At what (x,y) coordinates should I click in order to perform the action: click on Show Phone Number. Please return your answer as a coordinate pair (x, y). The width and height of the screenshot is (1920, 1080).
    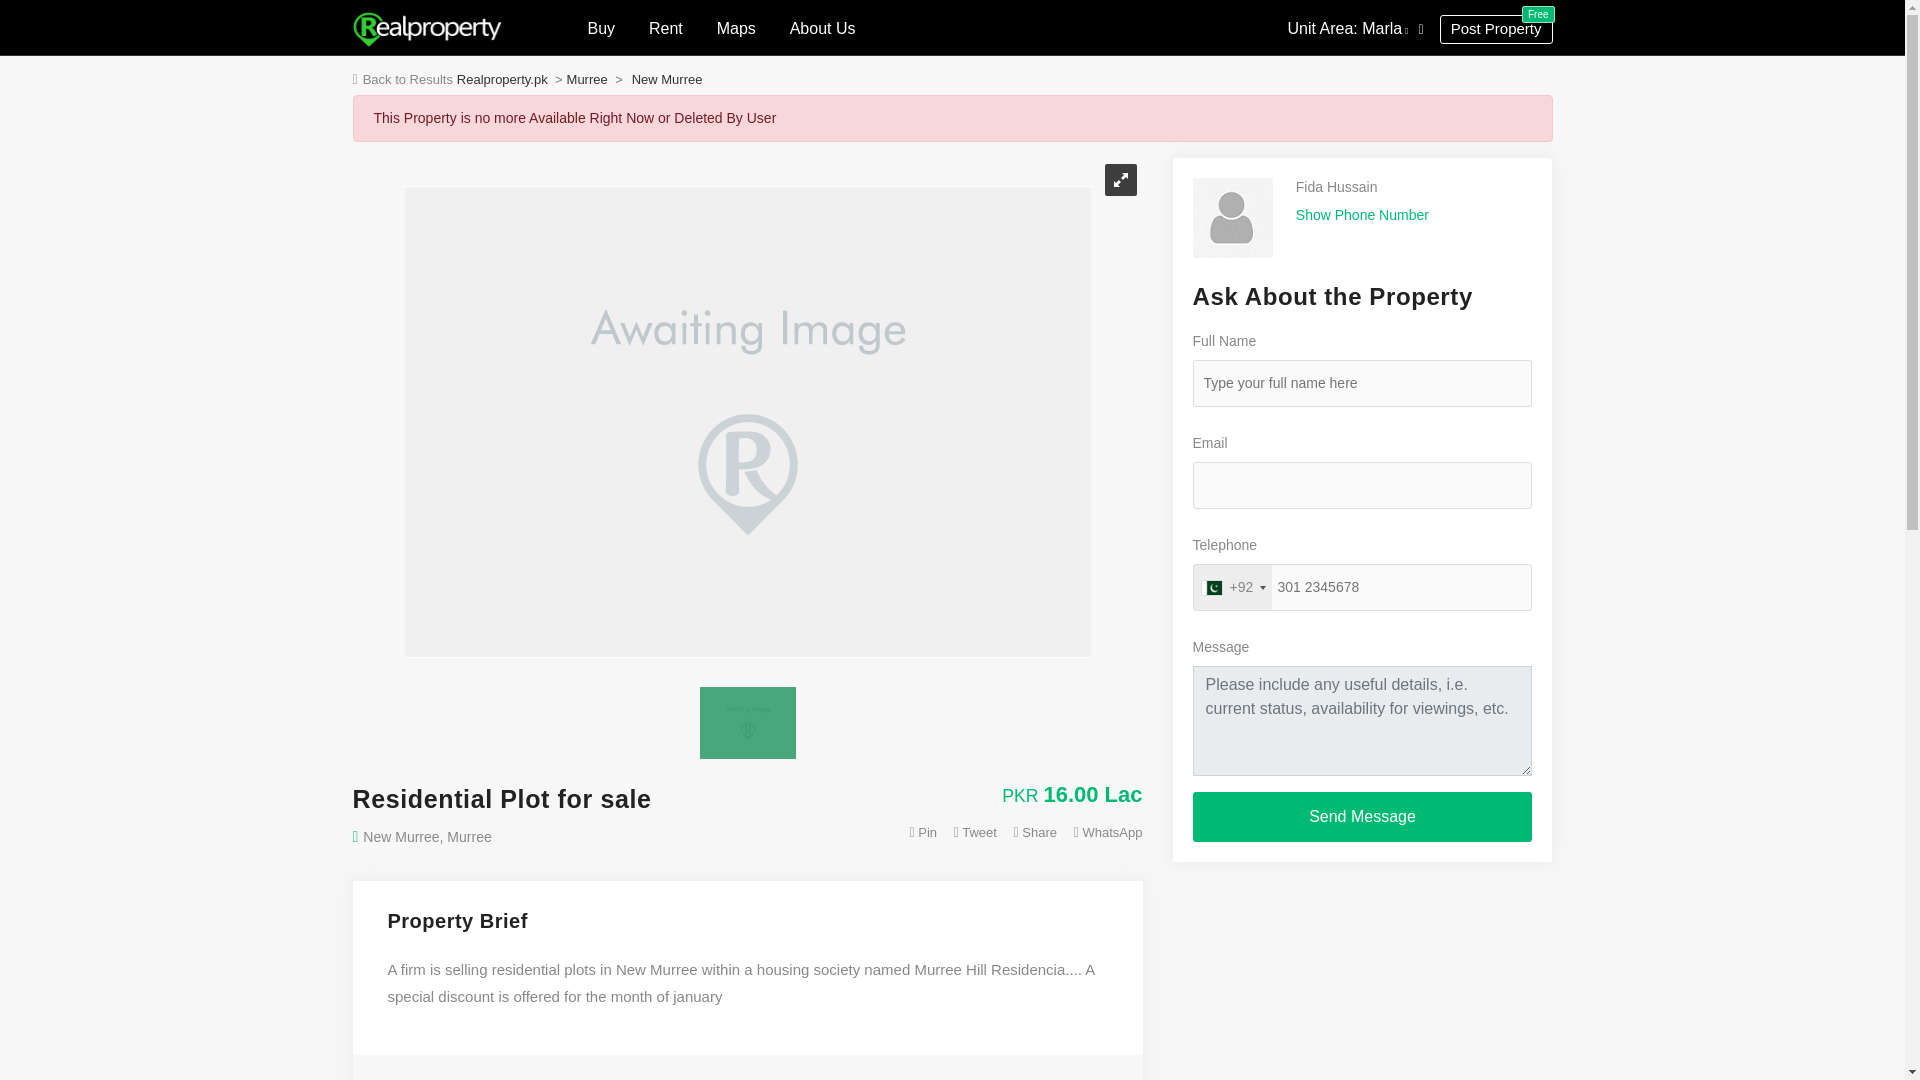
    Looking at the image, I should click on (979, 832).